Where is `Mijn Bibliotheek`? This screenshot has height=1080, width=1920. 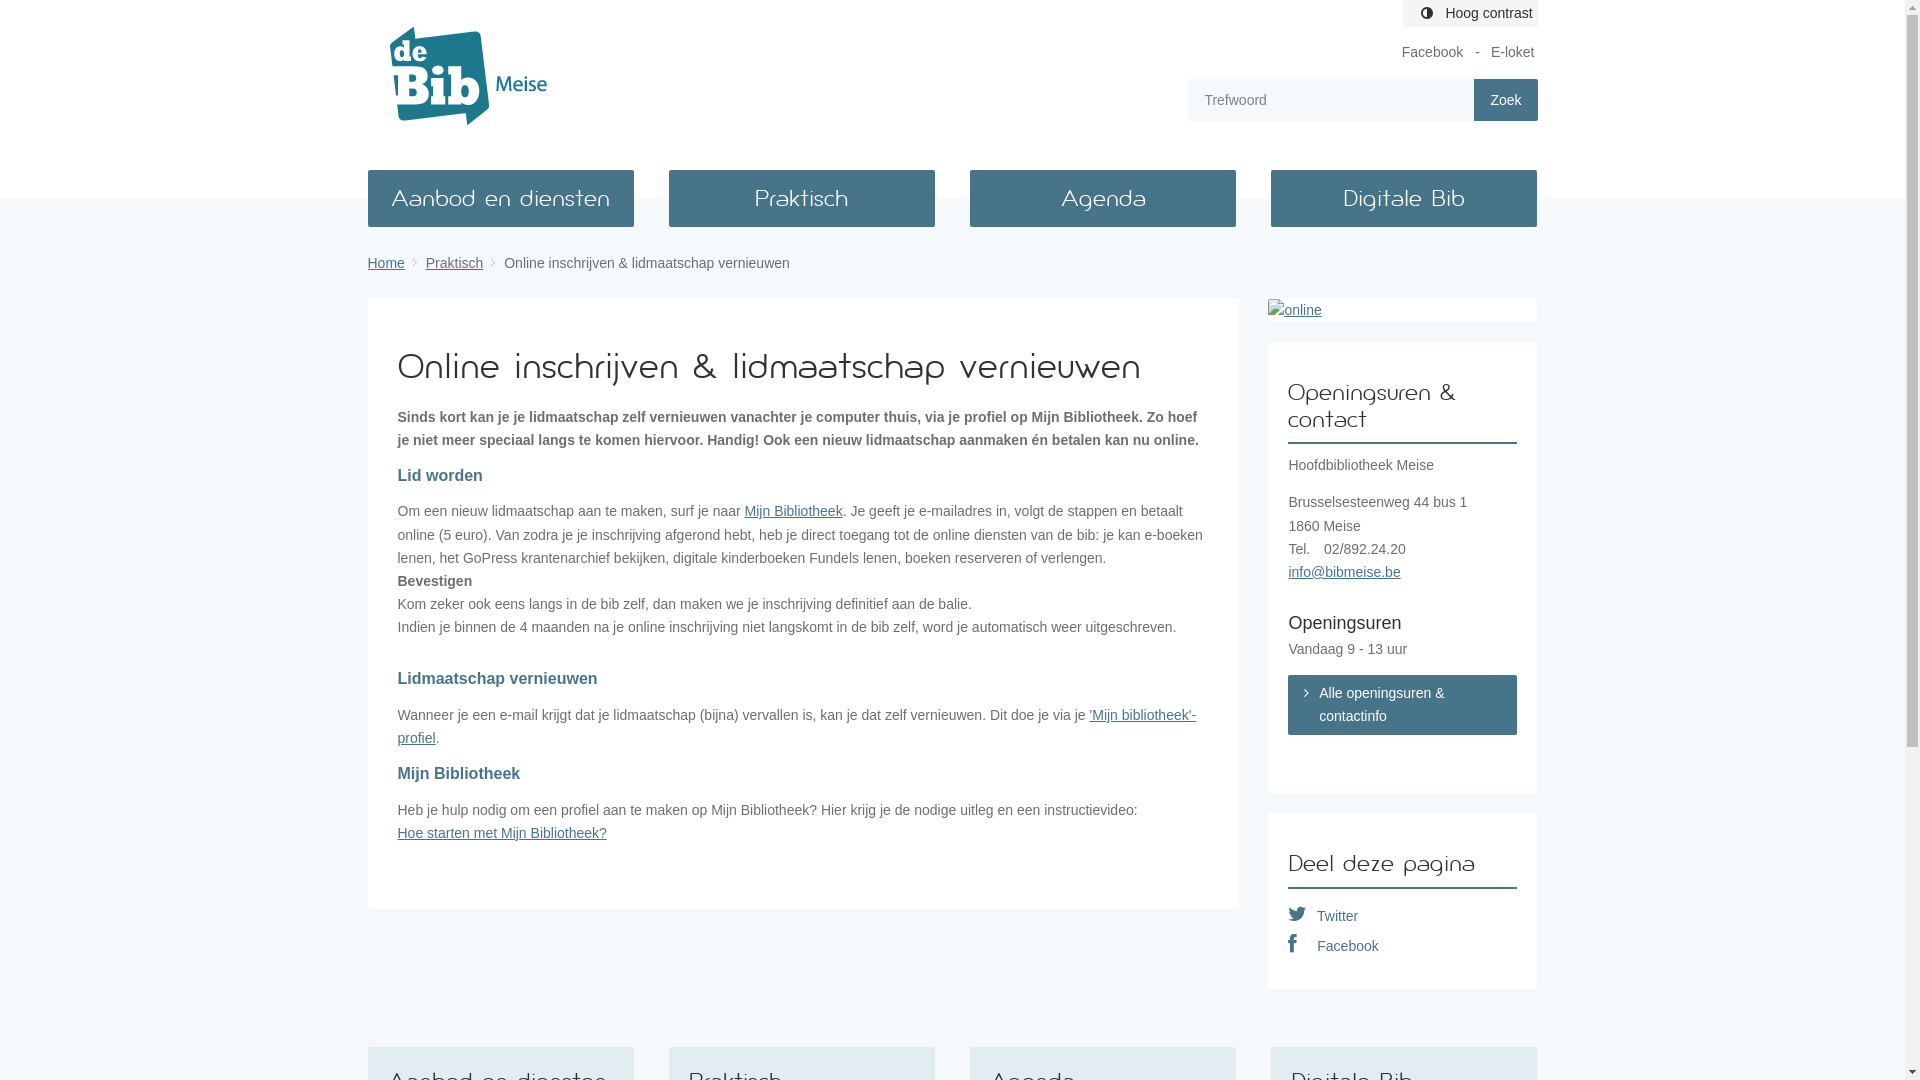 Mijn Bibliotheek is located at coordinates (794, 511).